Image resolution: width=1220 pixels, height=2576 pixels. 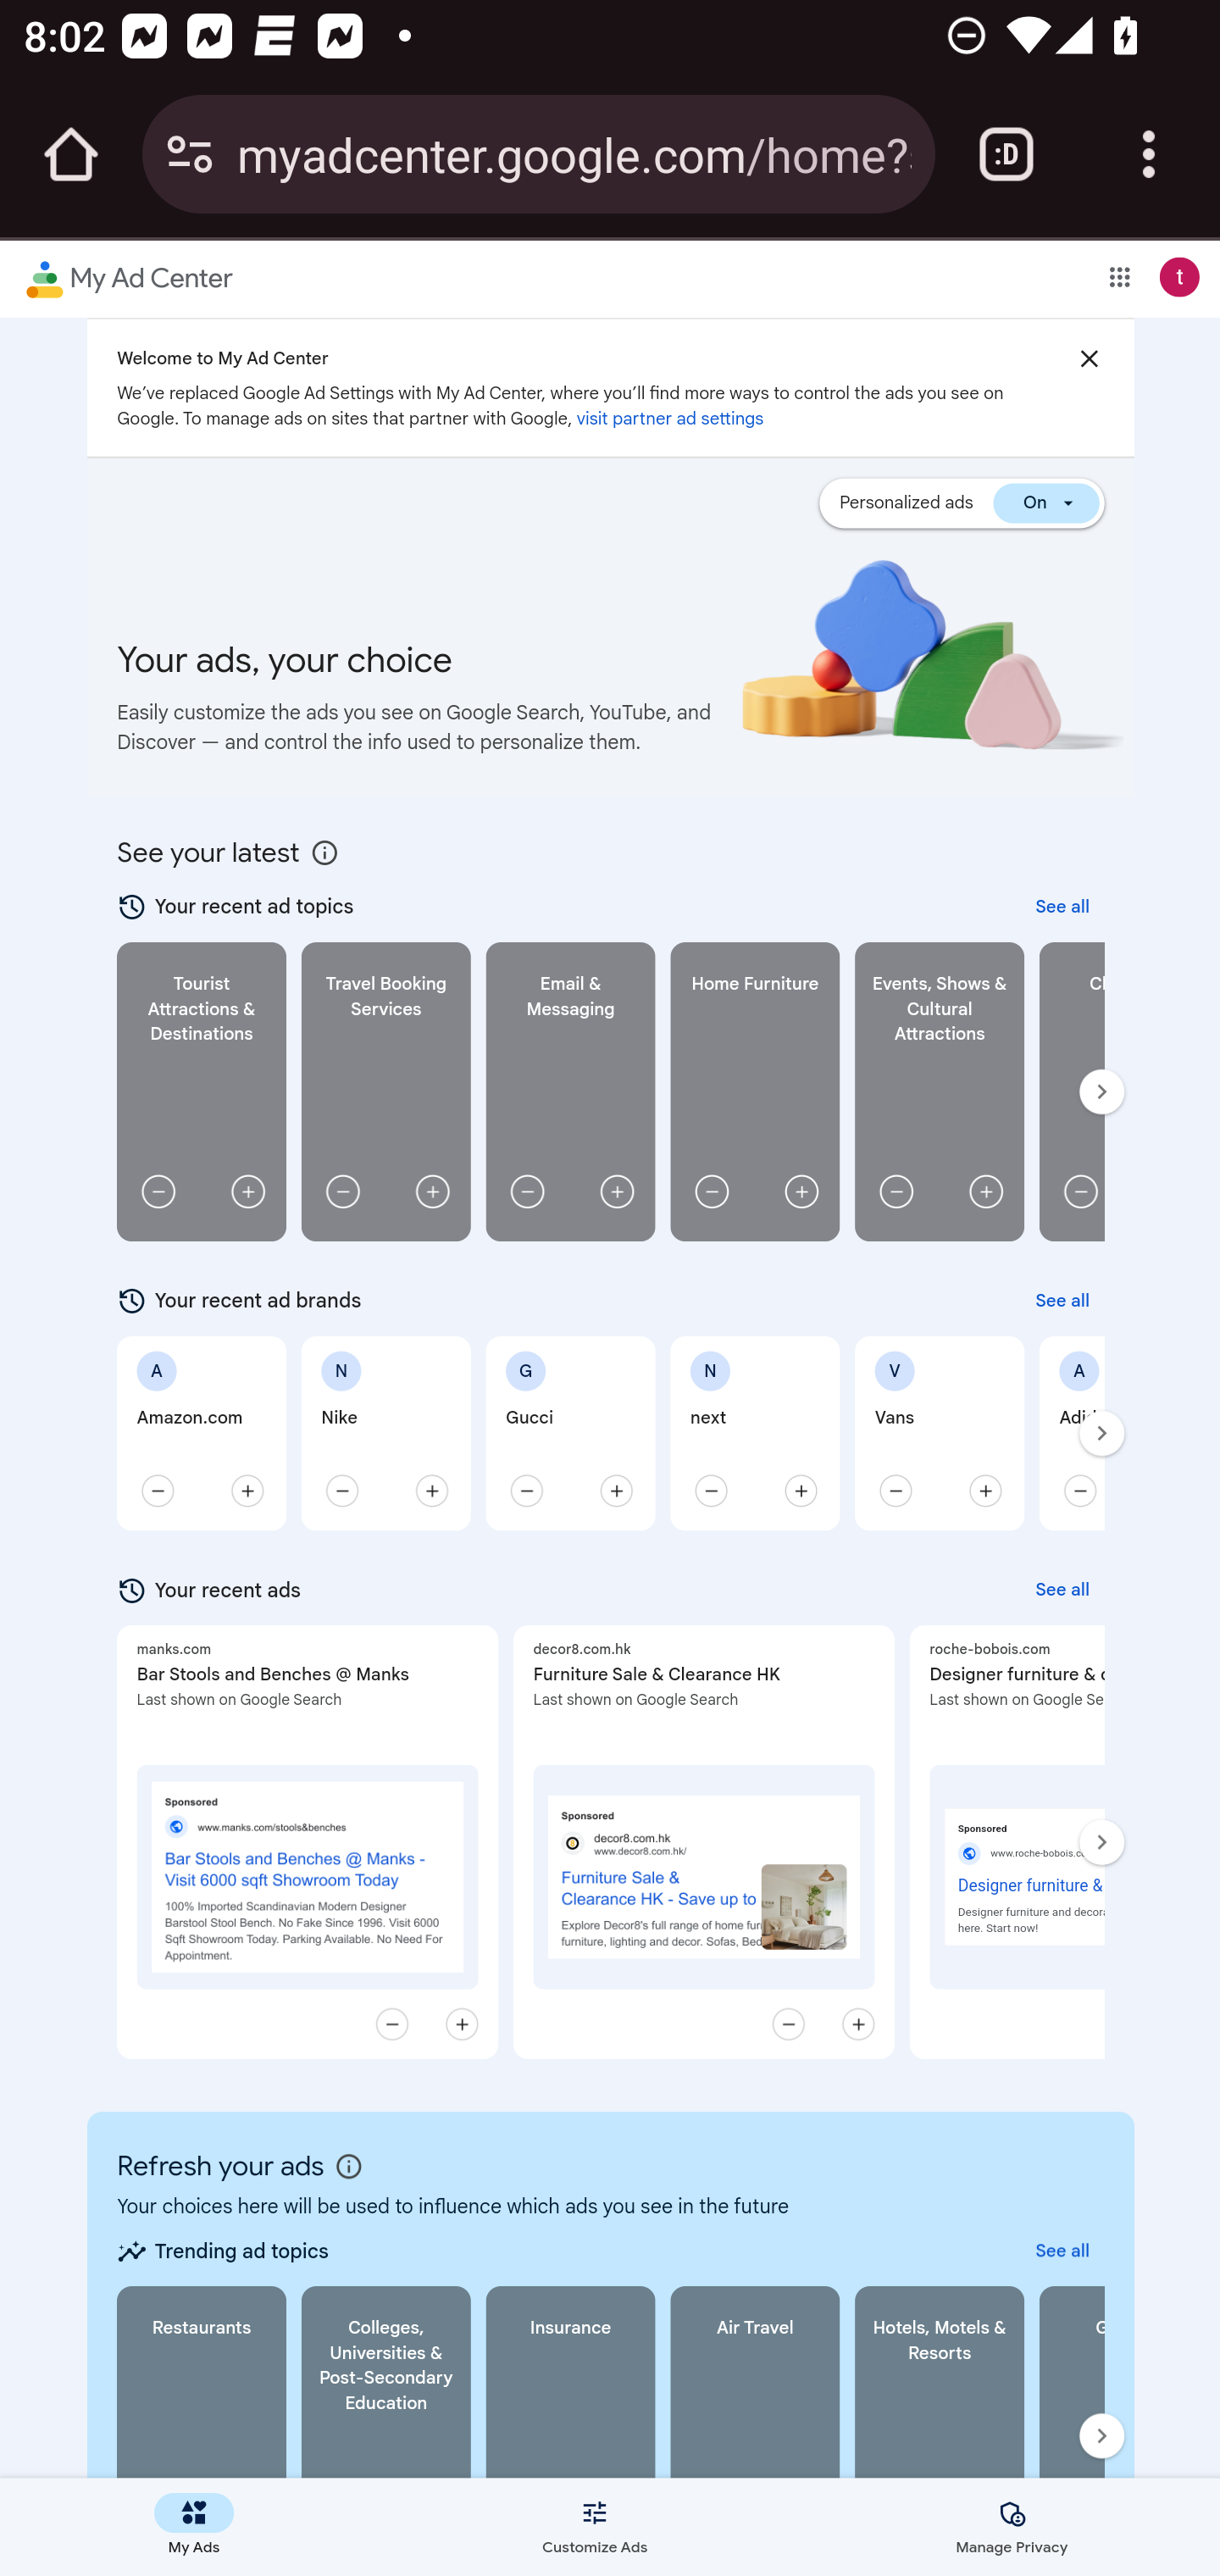 What do you see at coordinates (1149, 154) in the screenshot?
I see `Customize and control Google Chrome` at bounding box center [1149, 154].